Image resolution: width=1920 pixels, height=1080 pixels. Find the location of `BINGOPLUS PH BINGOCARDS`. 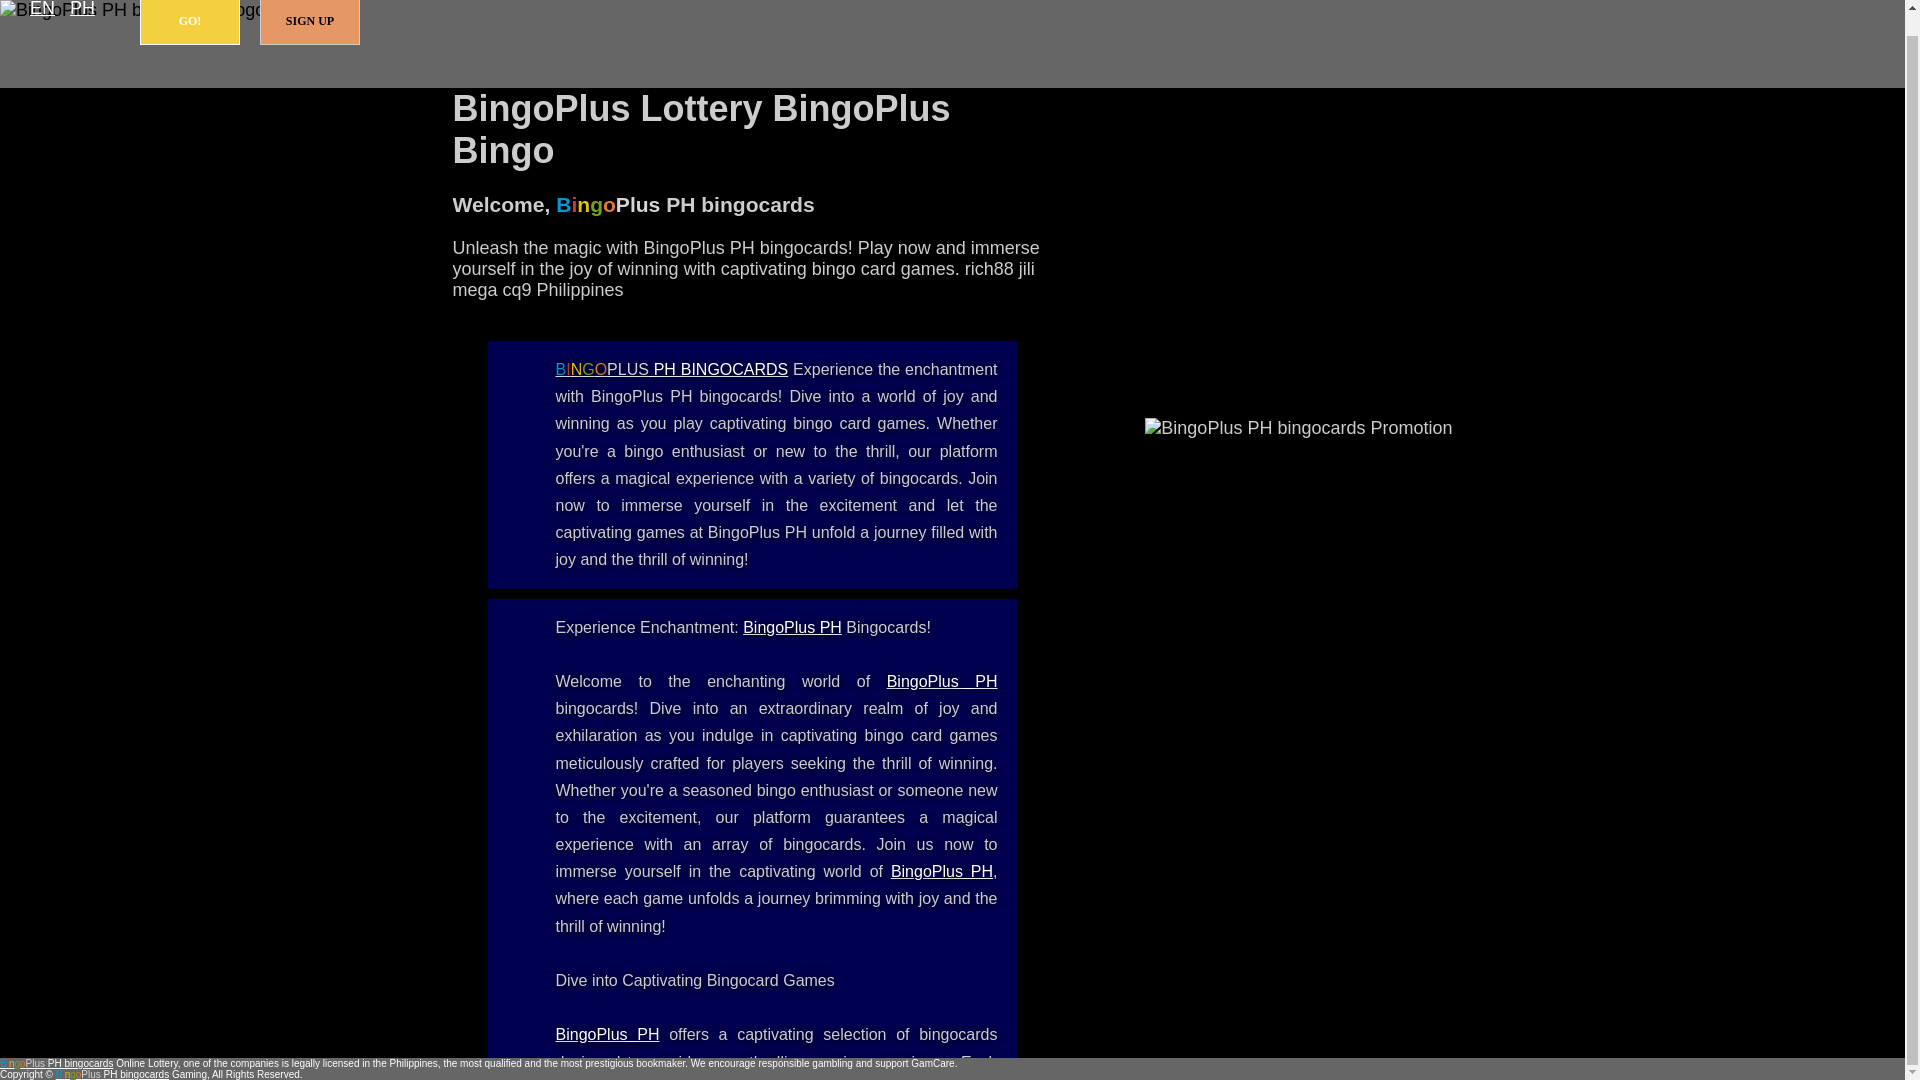

BINGOPLUS PH BINGOCARDS is located at coordinates (672, 369).